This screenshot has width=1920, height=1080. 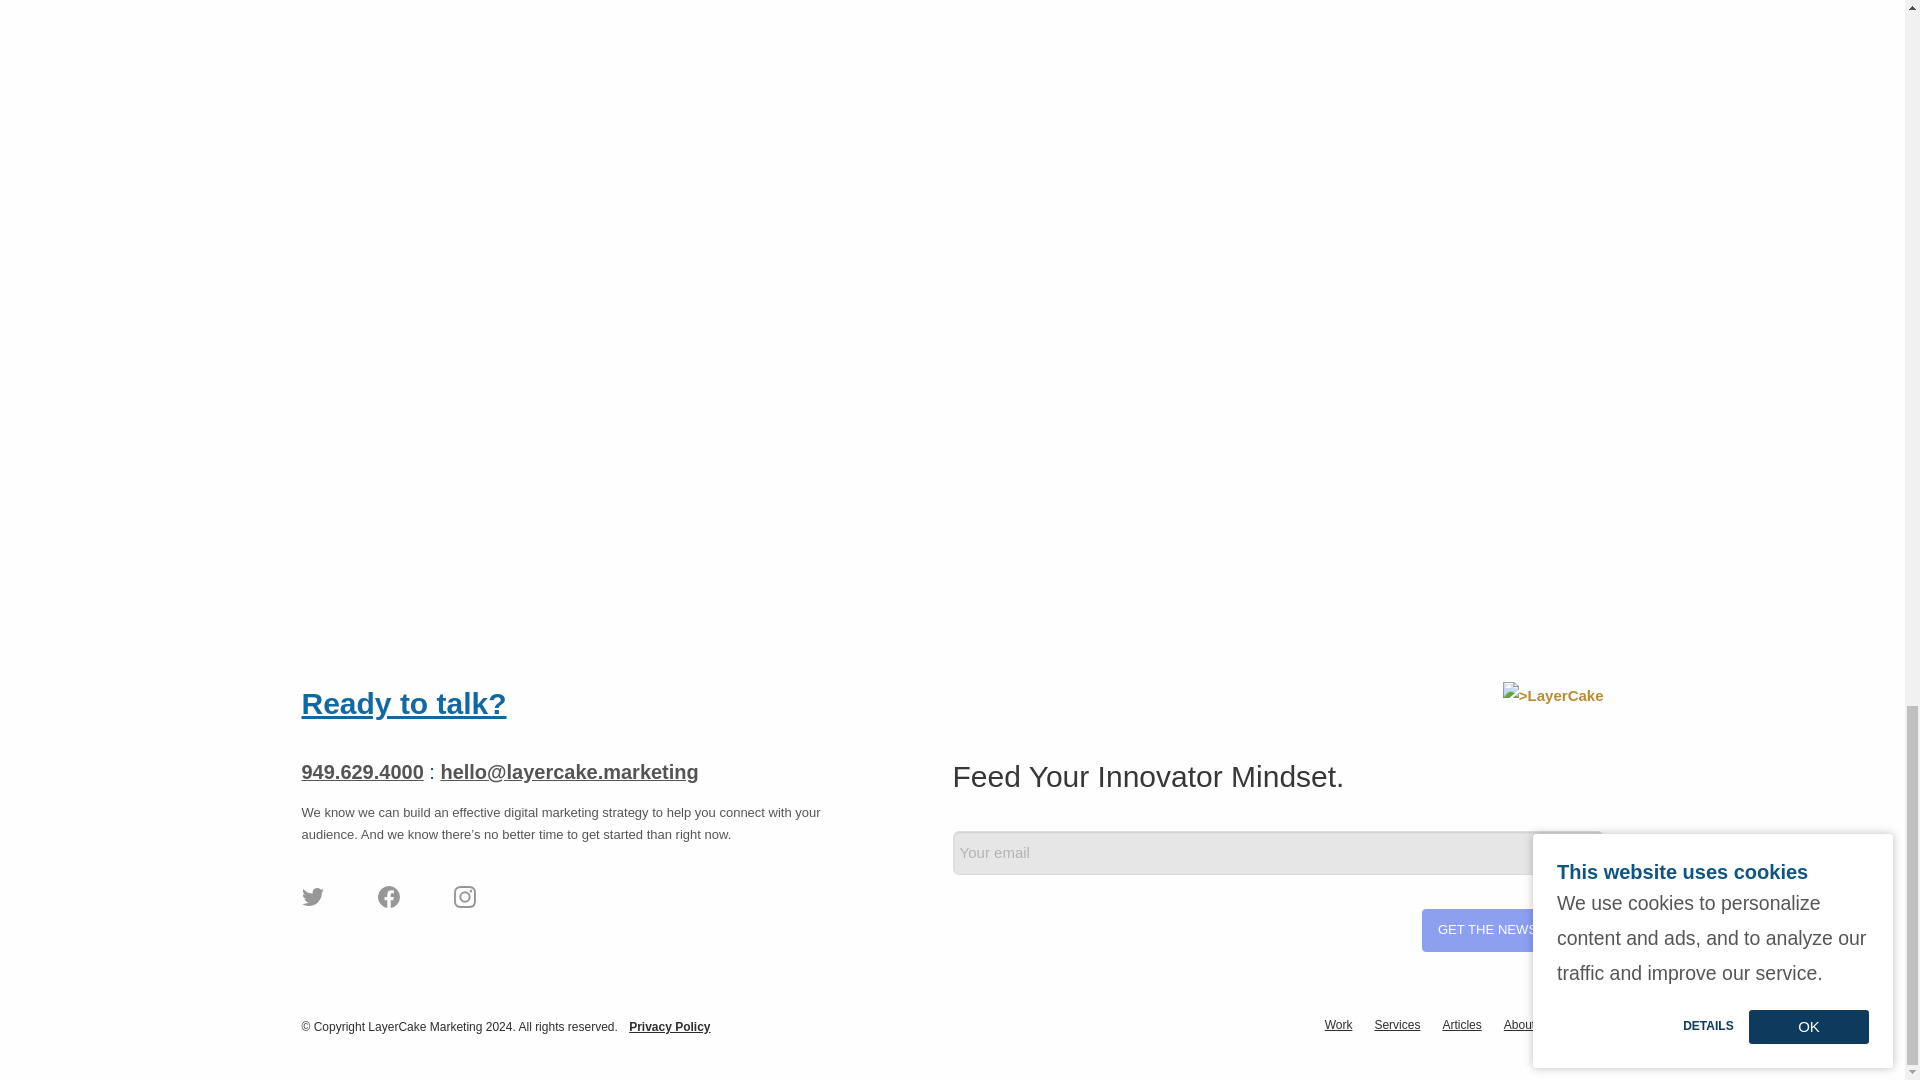 I want to click on Twitter, so click(x=312, y=904).